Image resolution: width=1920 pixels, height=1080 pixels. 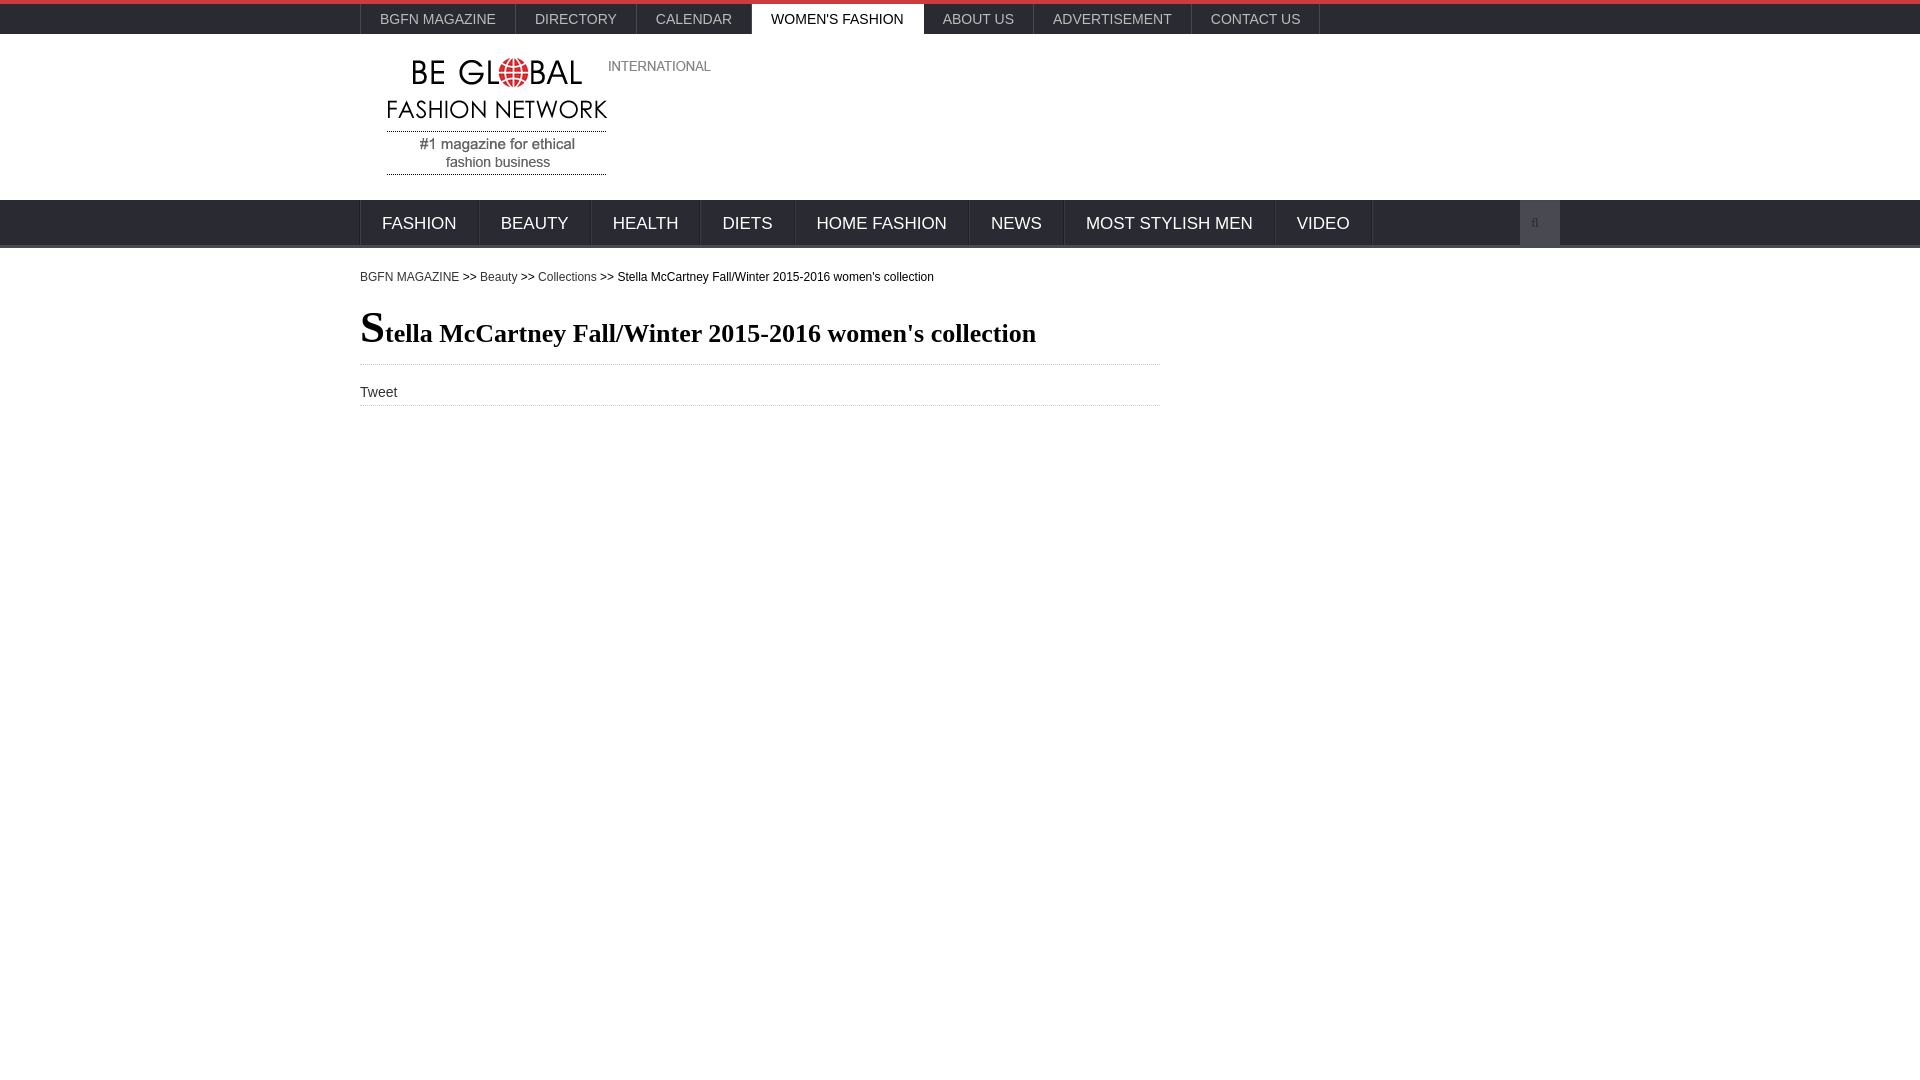 What do you see at coordinates (694, 18) in the screenshot?
I see `CALENDAR` at bounding box center [694, 18].